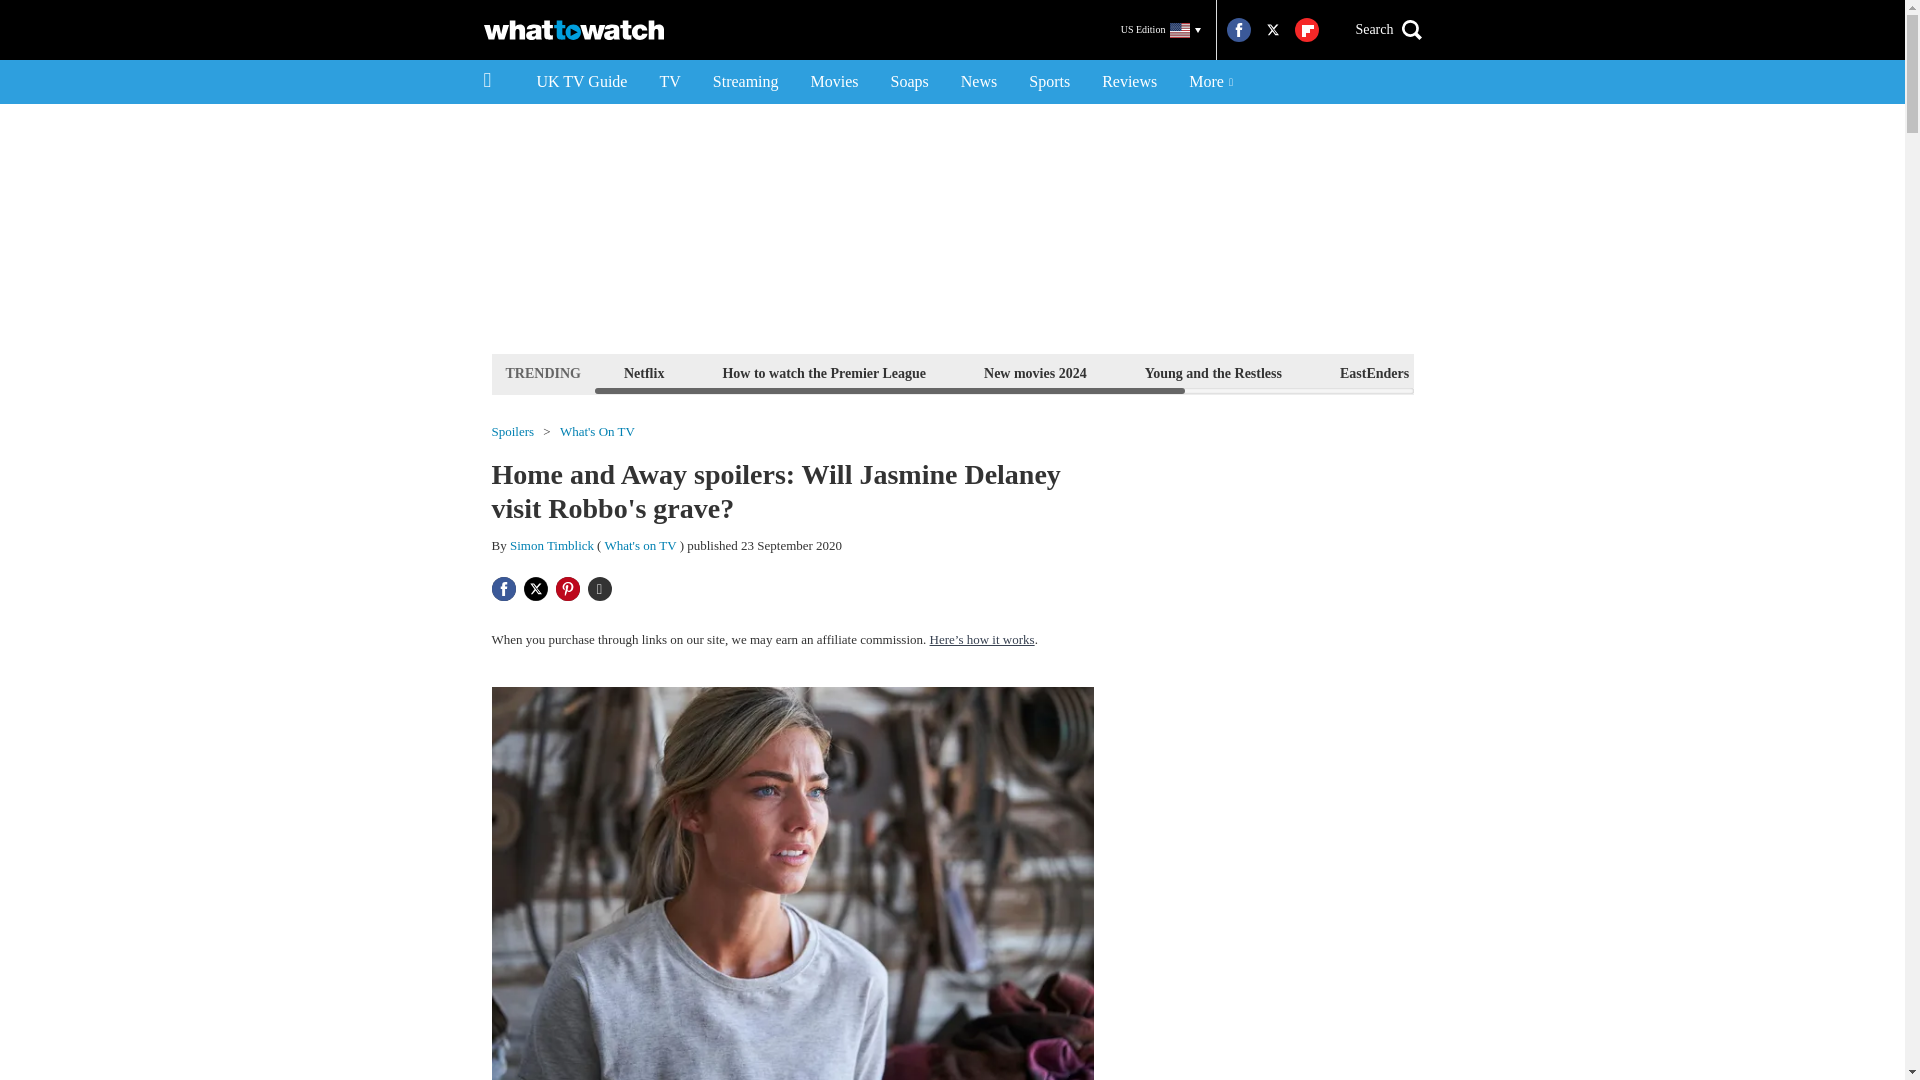 This screenshot has height=1080, width=1920. Describe the element at coordinates (643, 372) in the screenshot. I see `Netflix` at that location.